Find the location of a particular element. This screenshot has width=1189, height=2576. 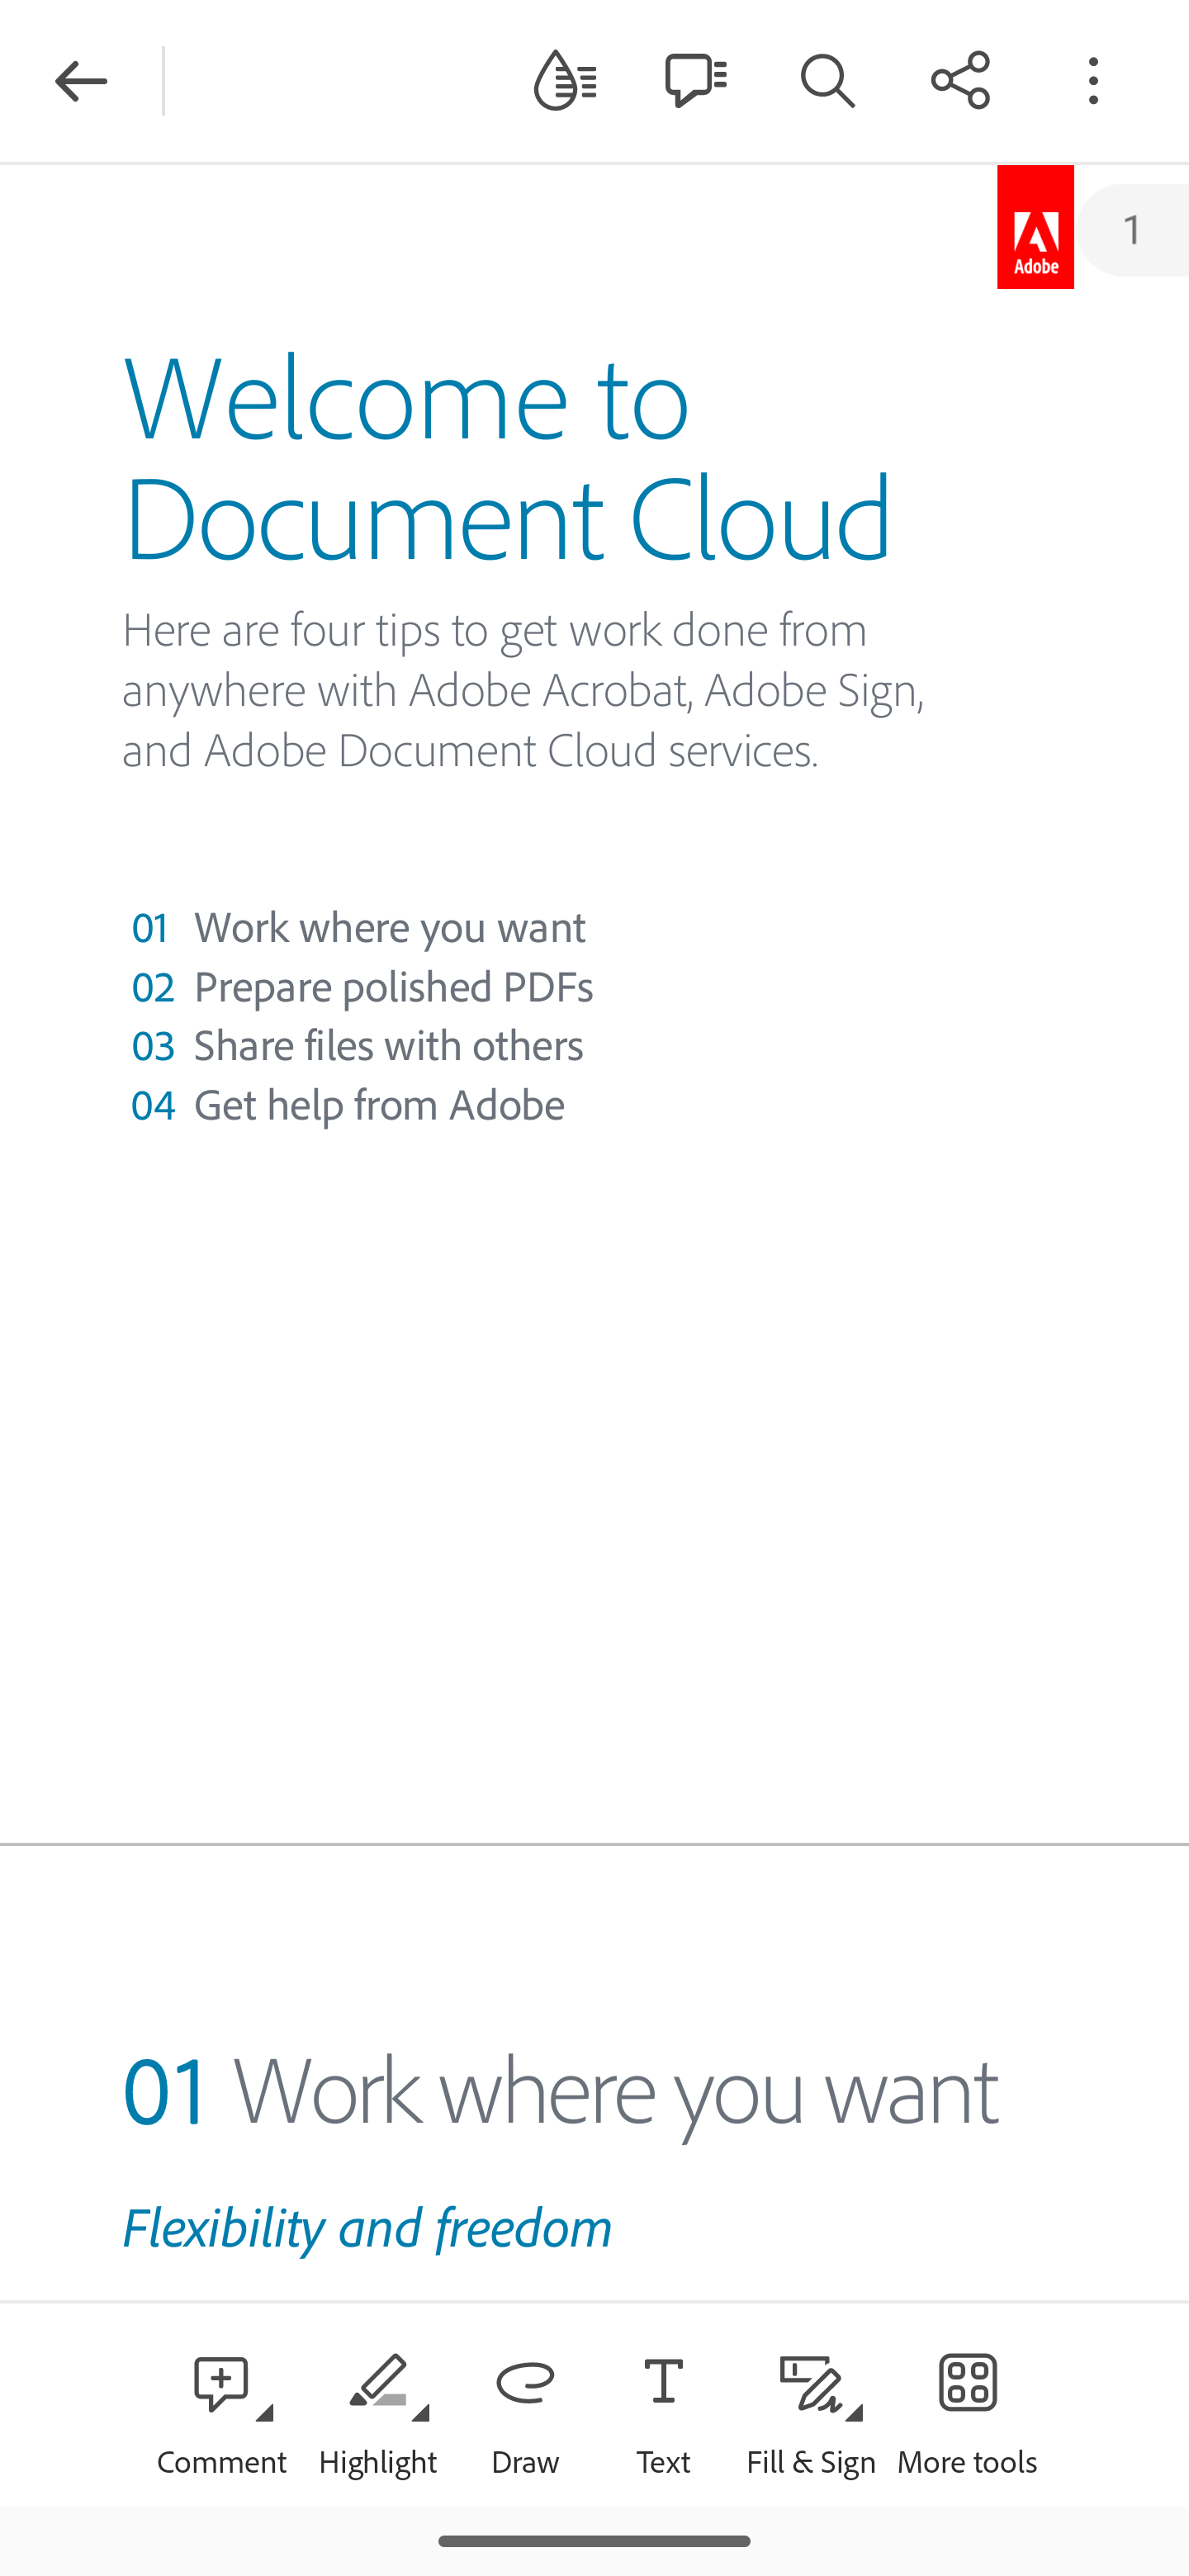

Back is located at coordinates (81, 81).